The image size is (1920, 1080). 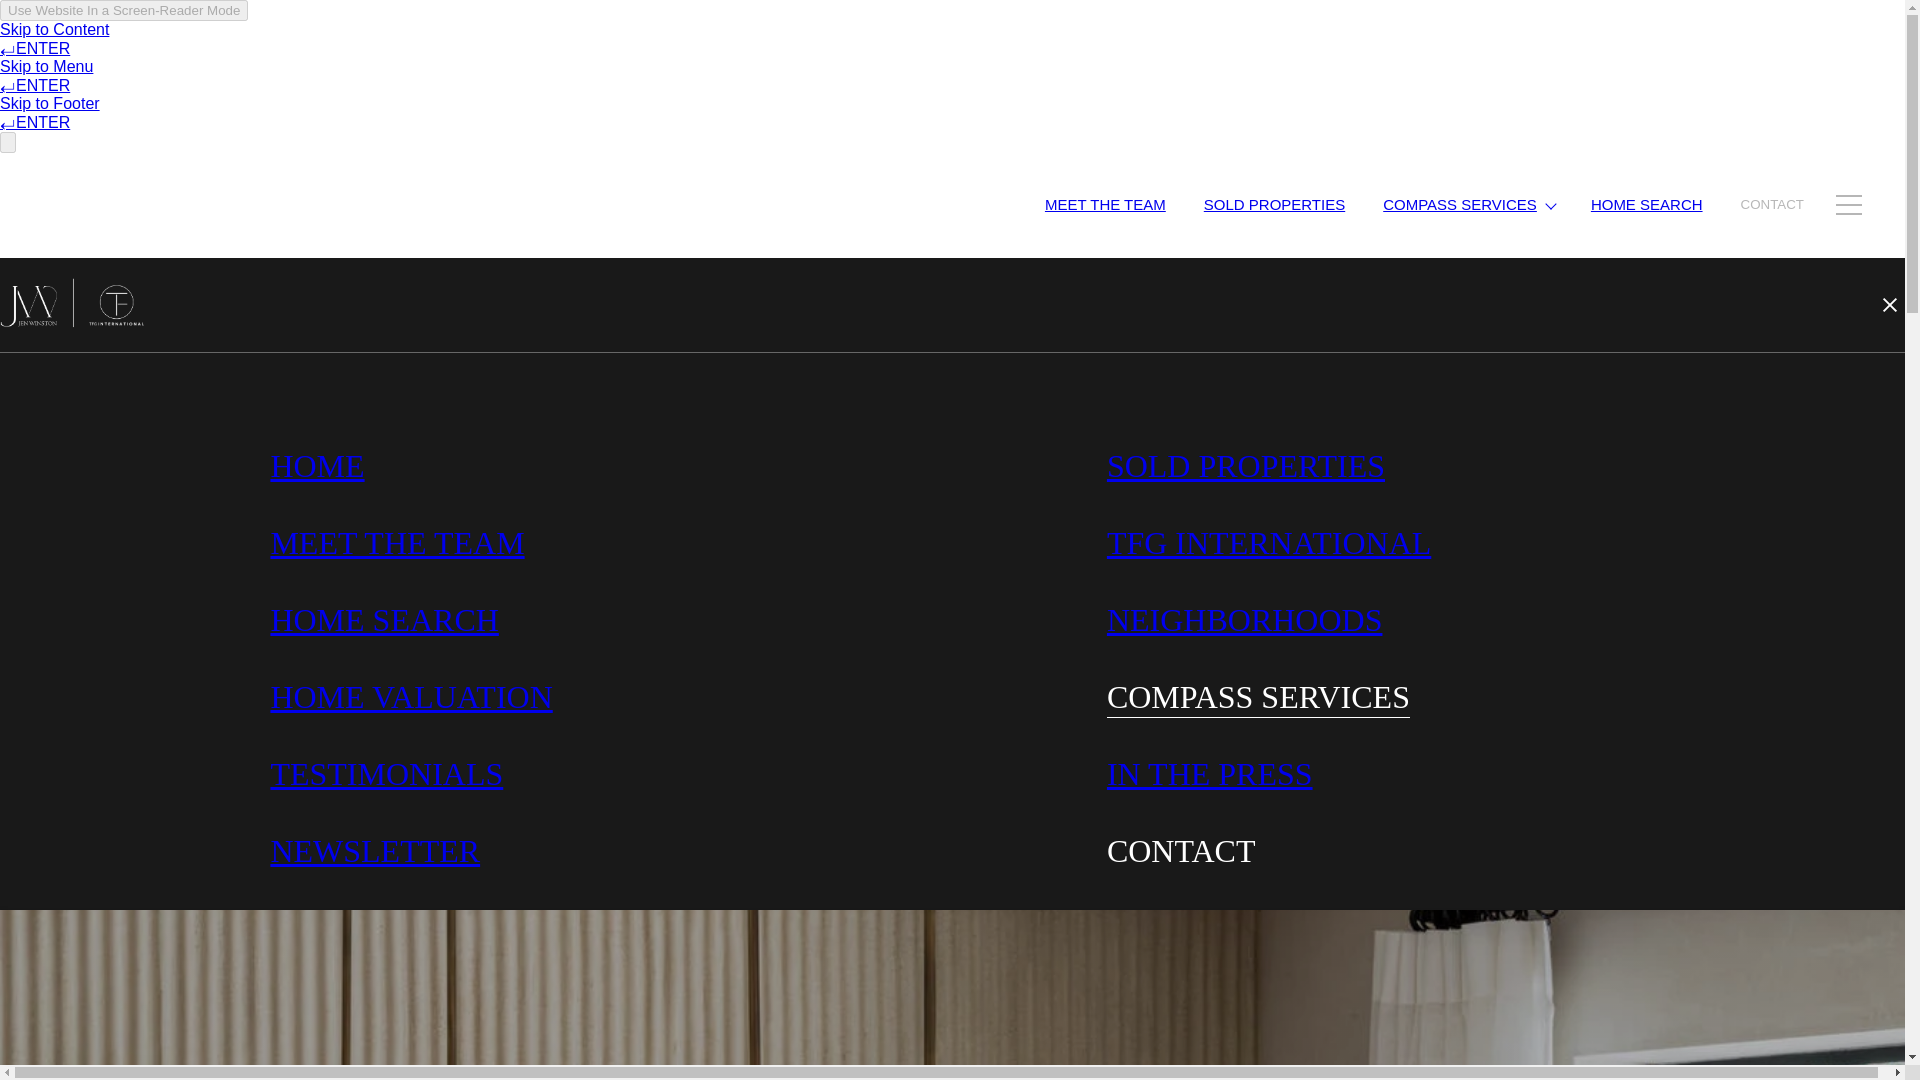 What do you see at coordinates (386, 774) in the screenshot?
I see `TESTIMONIALS` at bounding box center [386, 774].